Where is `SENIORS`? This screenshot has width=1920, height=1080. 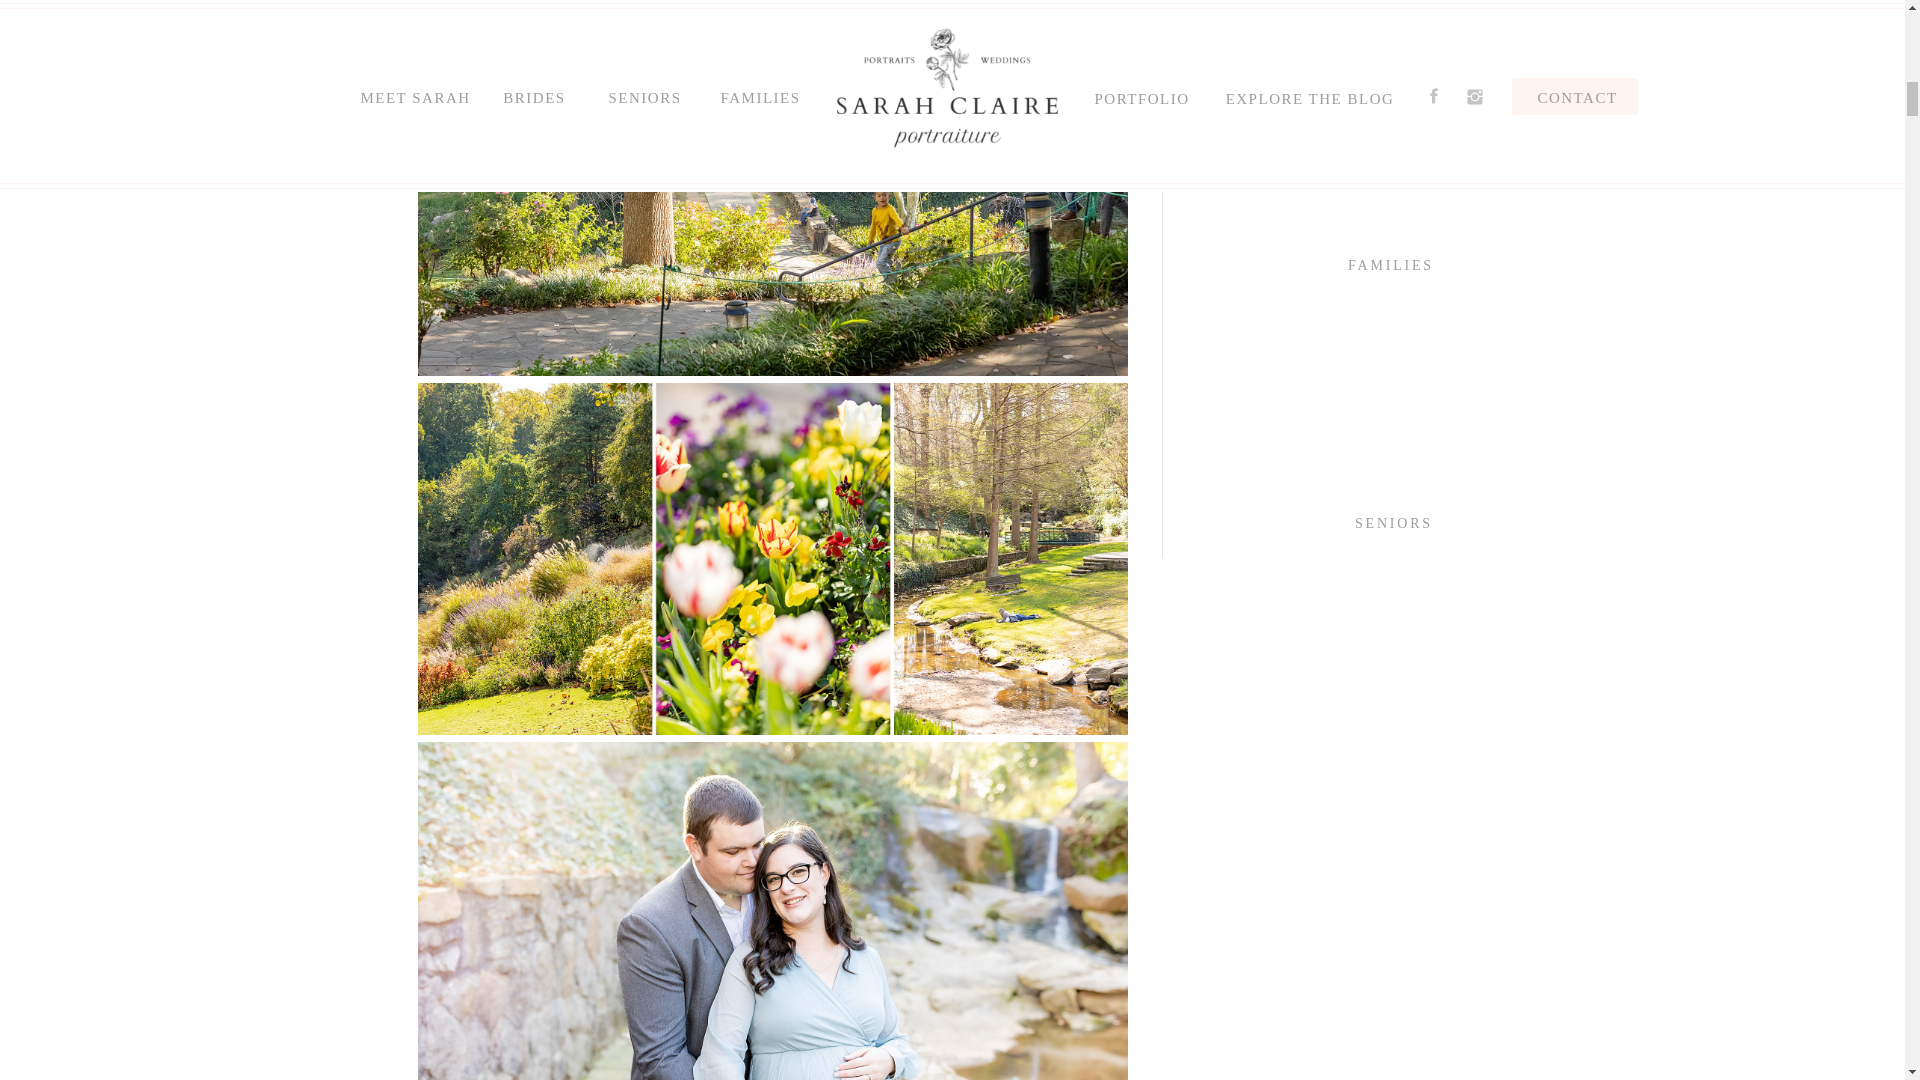
SENIORS is located at coordinates (1394, 522).